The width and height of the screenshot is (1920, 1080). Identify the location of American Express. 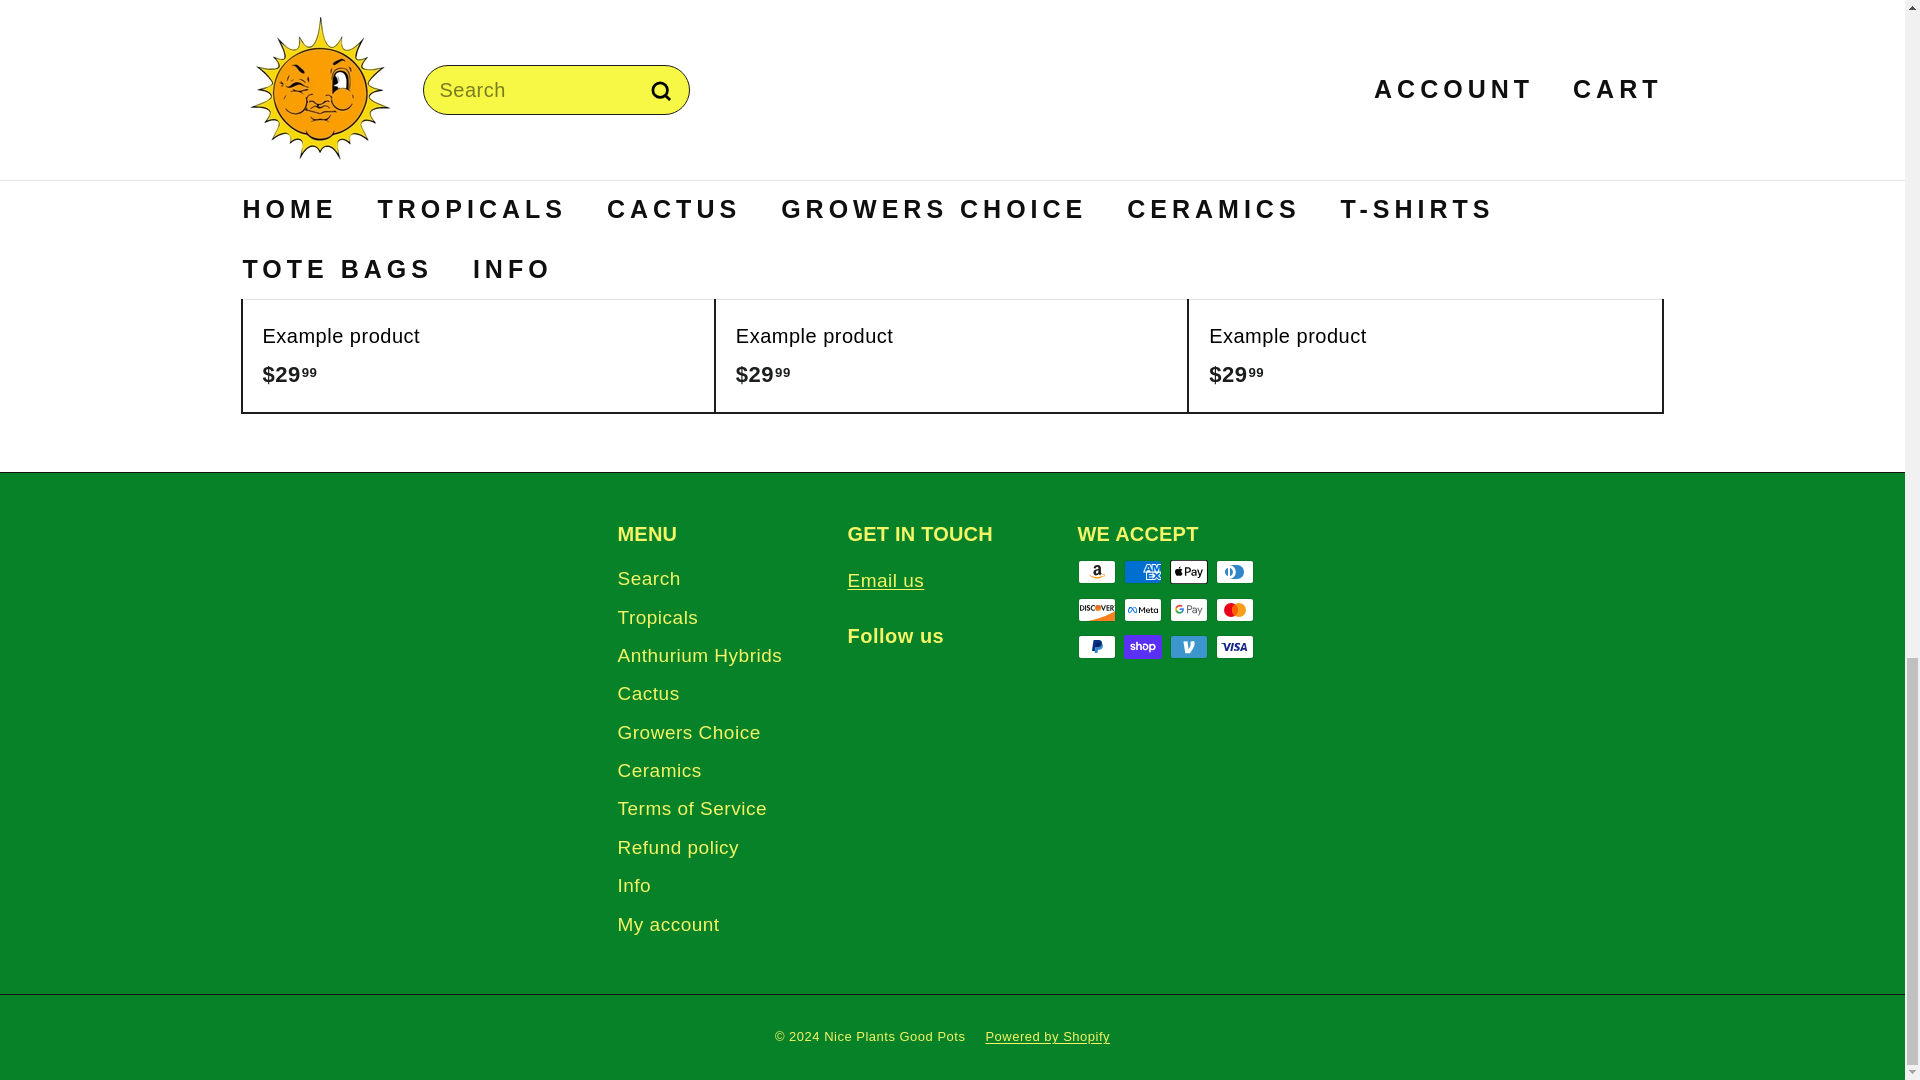
(1142, 572).